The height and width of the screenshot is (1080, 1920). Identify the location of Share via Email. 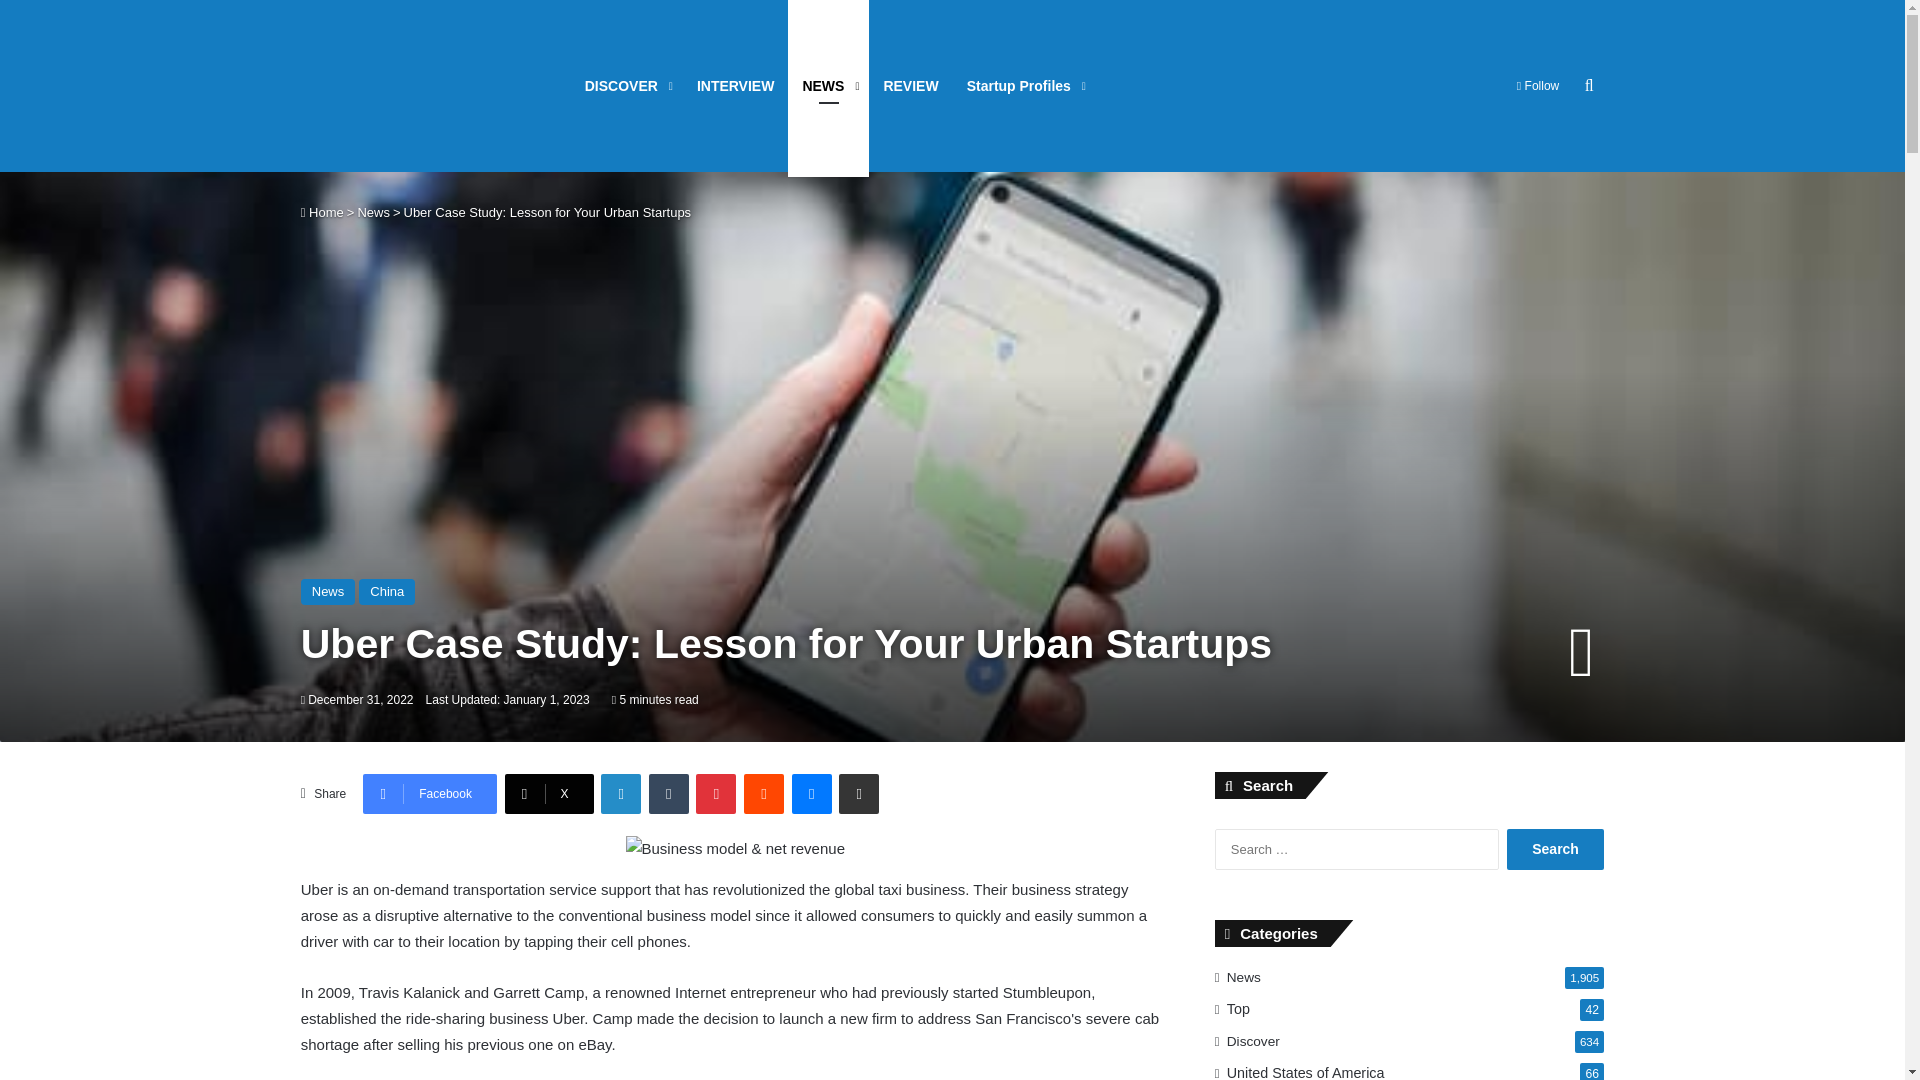
(859, 794).